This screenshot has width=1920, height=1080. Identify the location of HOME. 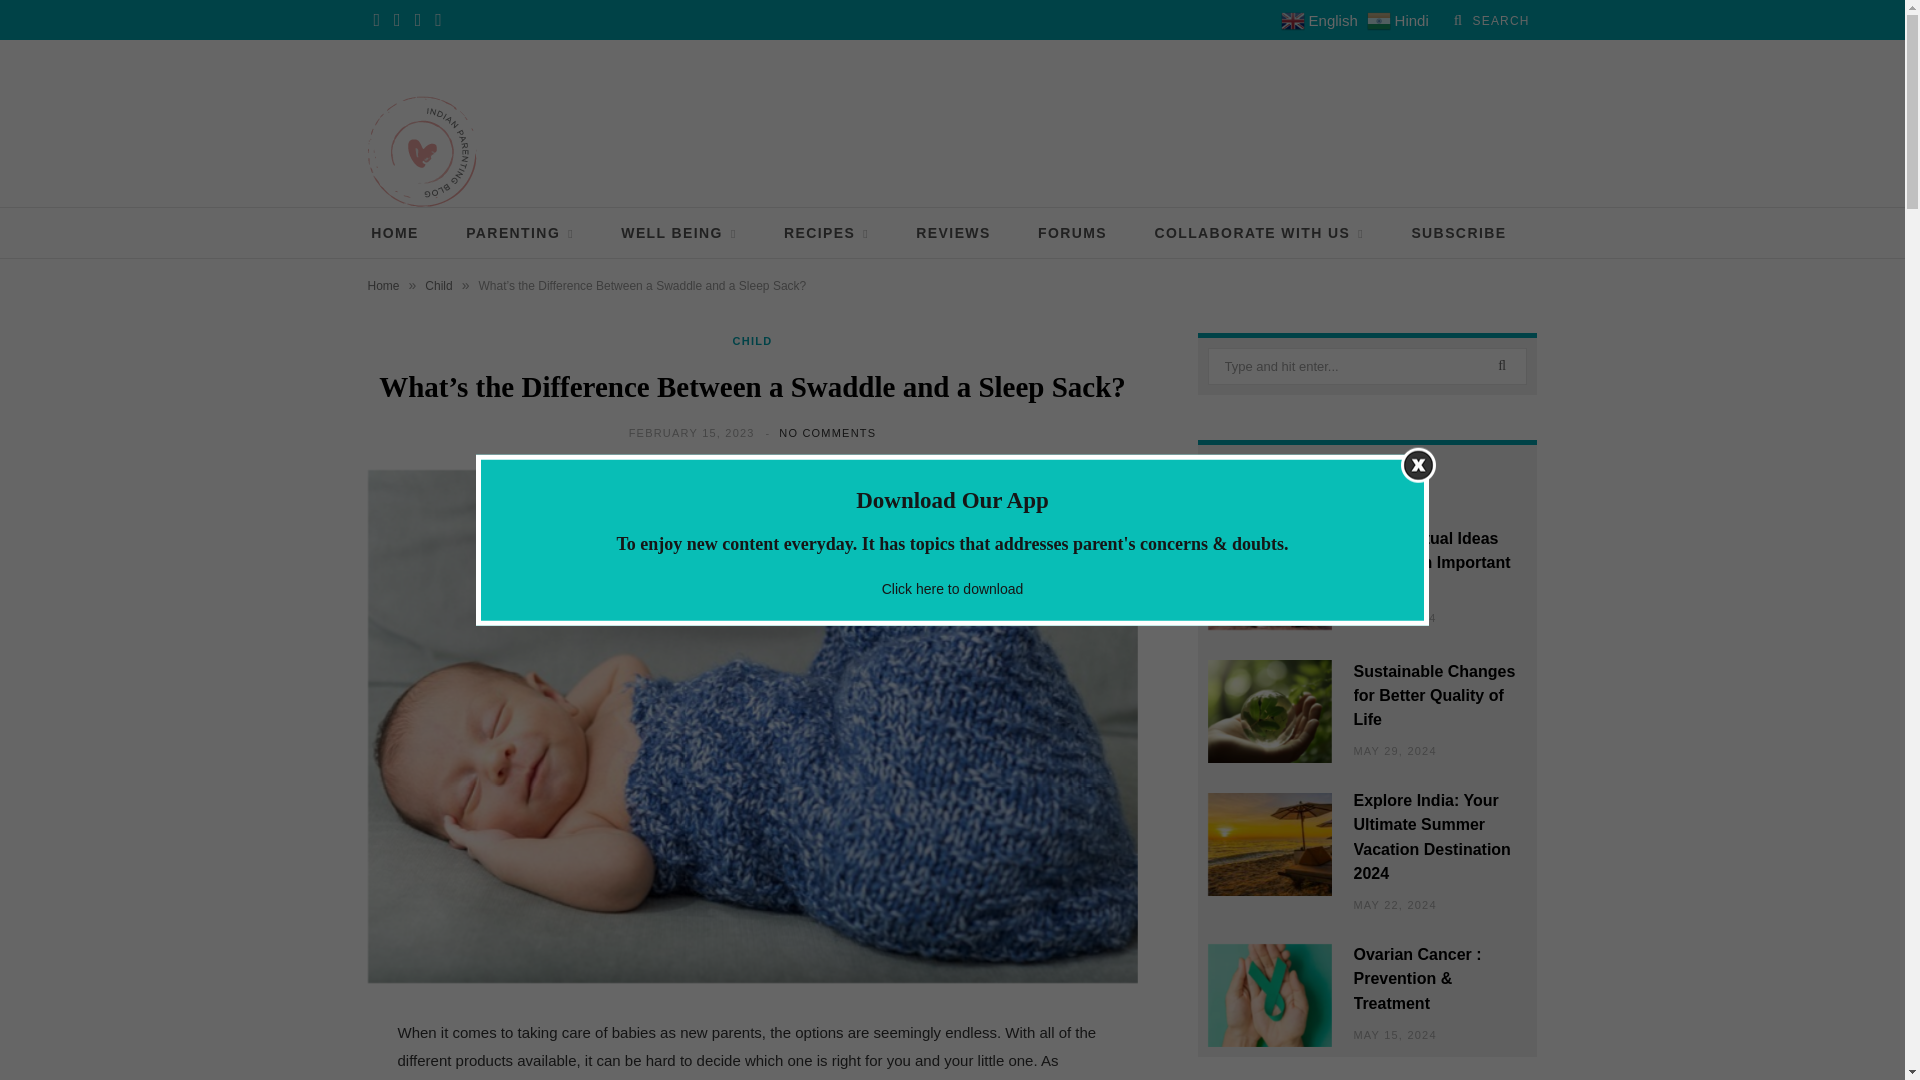
(394, 233).